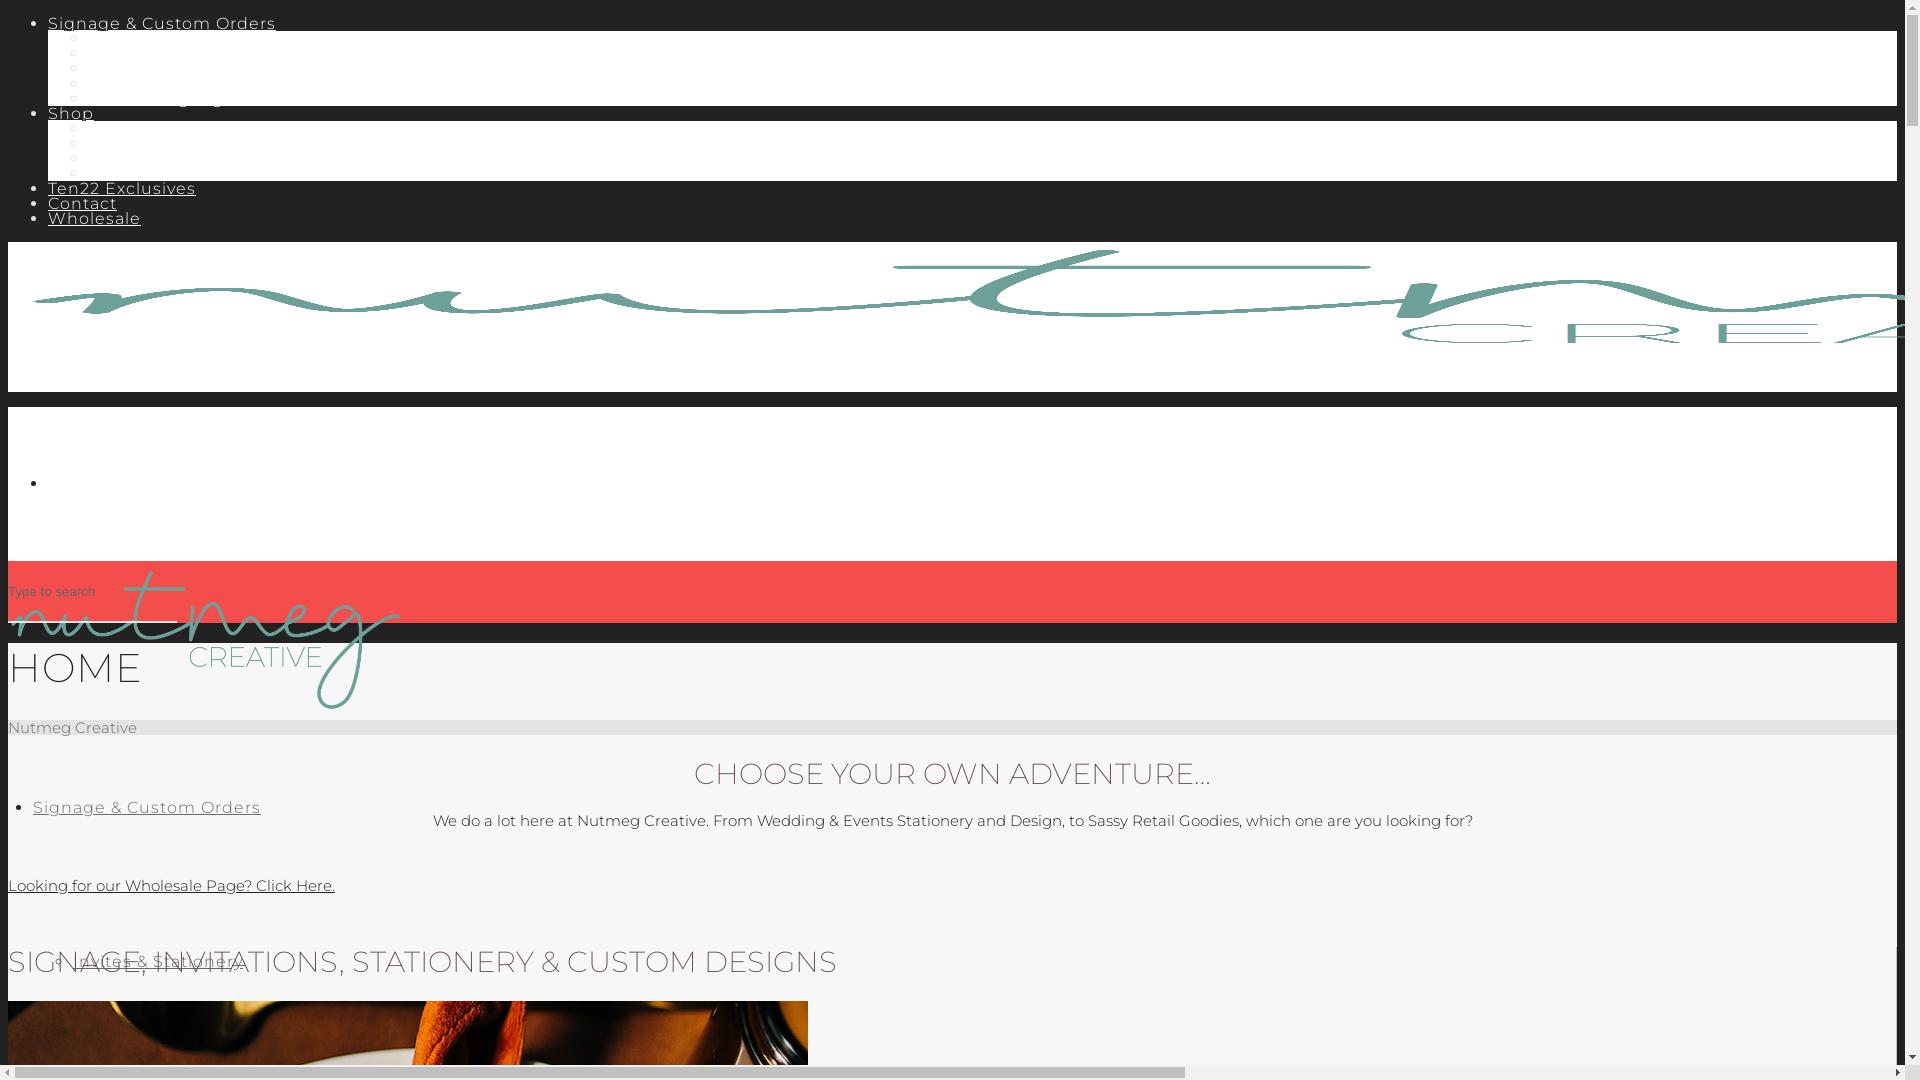 The image size is (1920, 1080). What do you see at coordinates (172, 158) in the screenshot?
I see `Stockists & Friends` at bounding box center [172, 158].